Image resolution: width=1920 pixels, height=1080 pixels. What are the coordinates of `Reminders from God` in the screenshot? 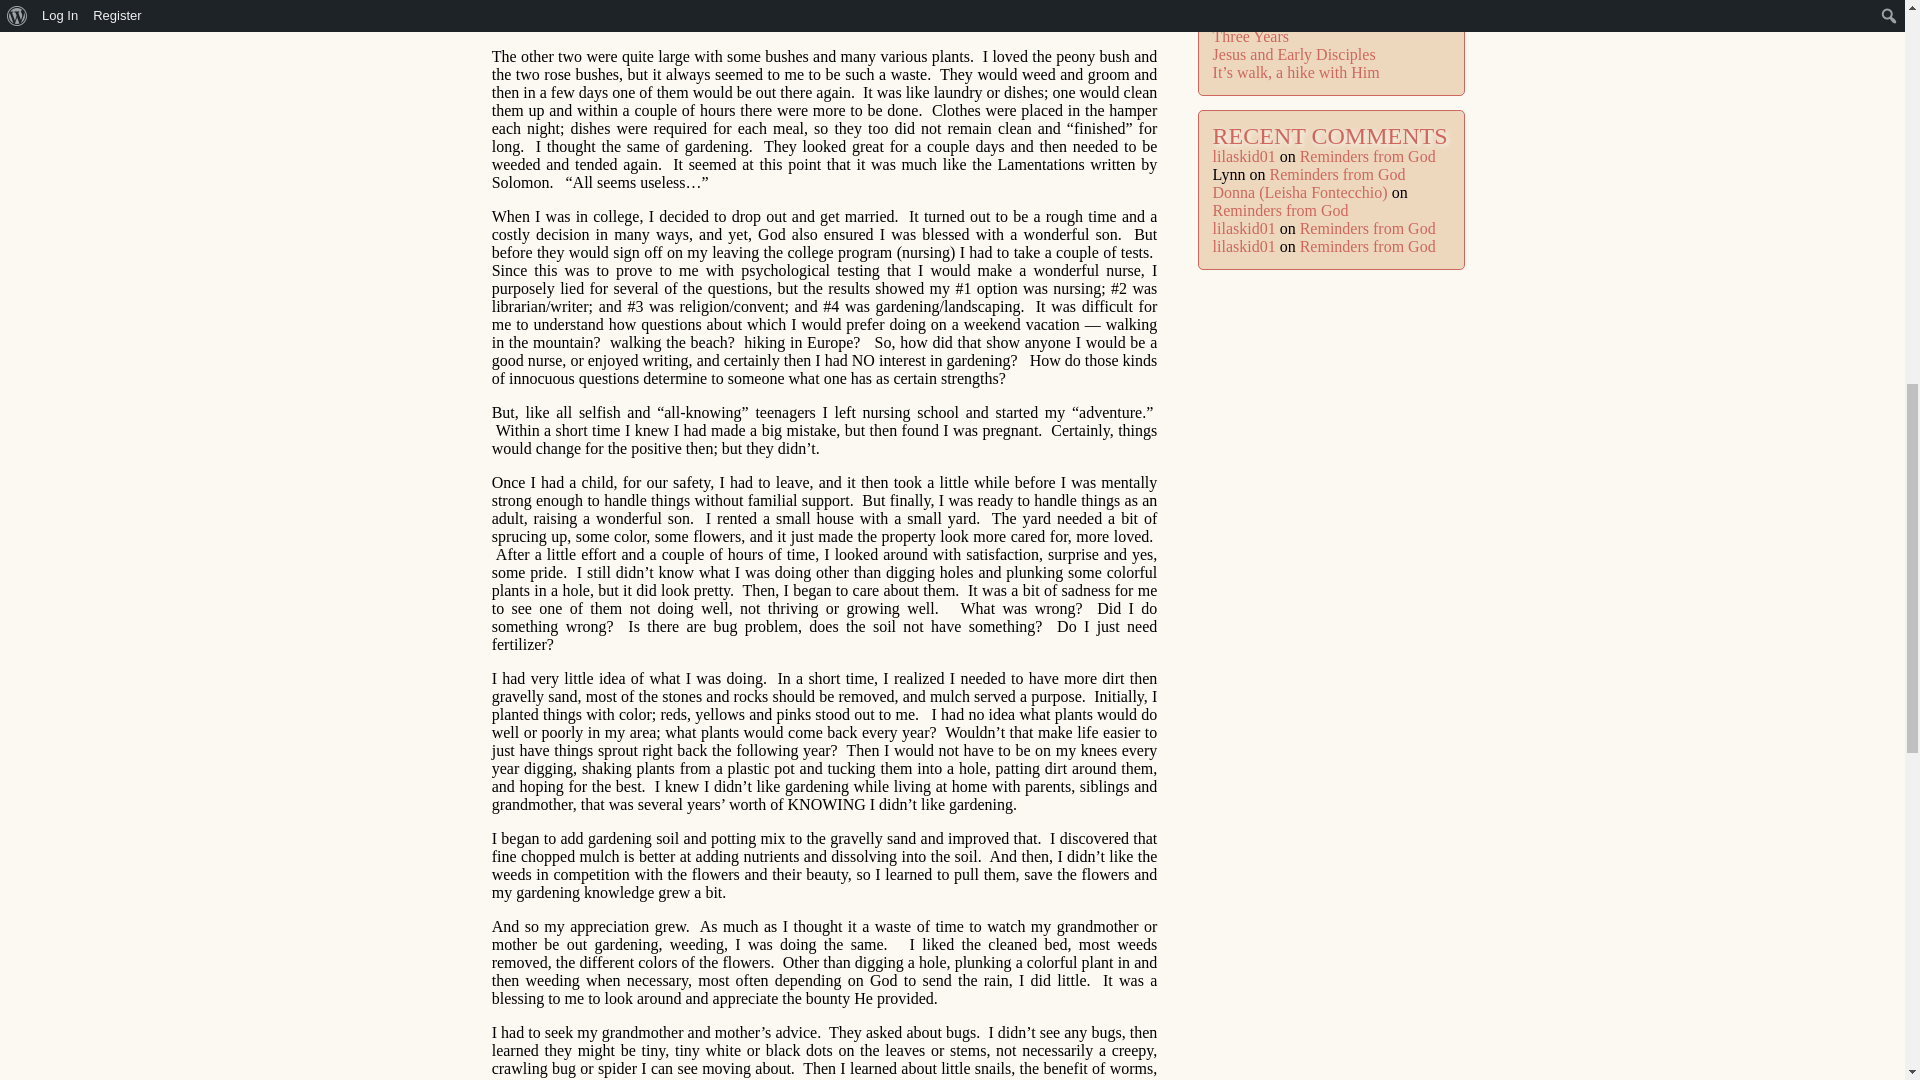 It's located at (1368, 246).